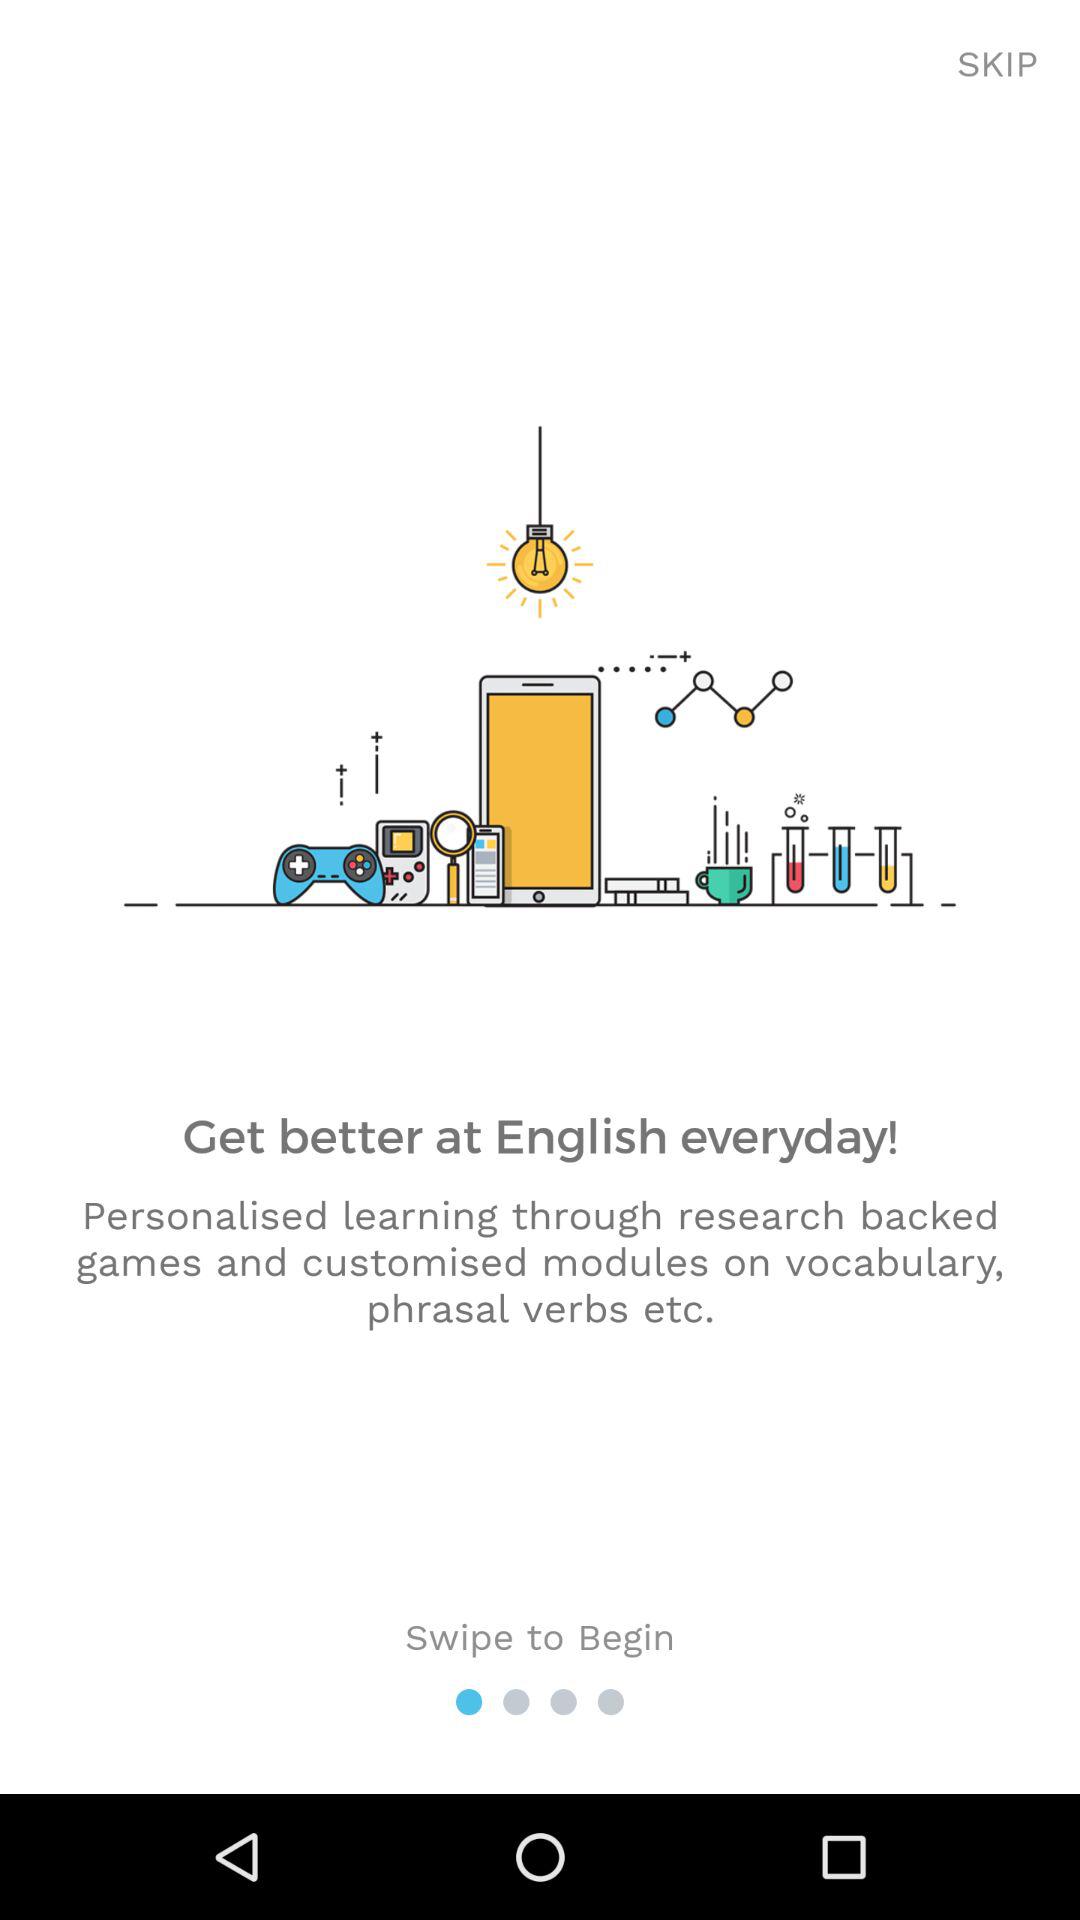 This screenshot has width=1080, height=1920. Describe the element at coordinates (998, 65) in the screenshot. I see `tap item at the top right corner` at that location.